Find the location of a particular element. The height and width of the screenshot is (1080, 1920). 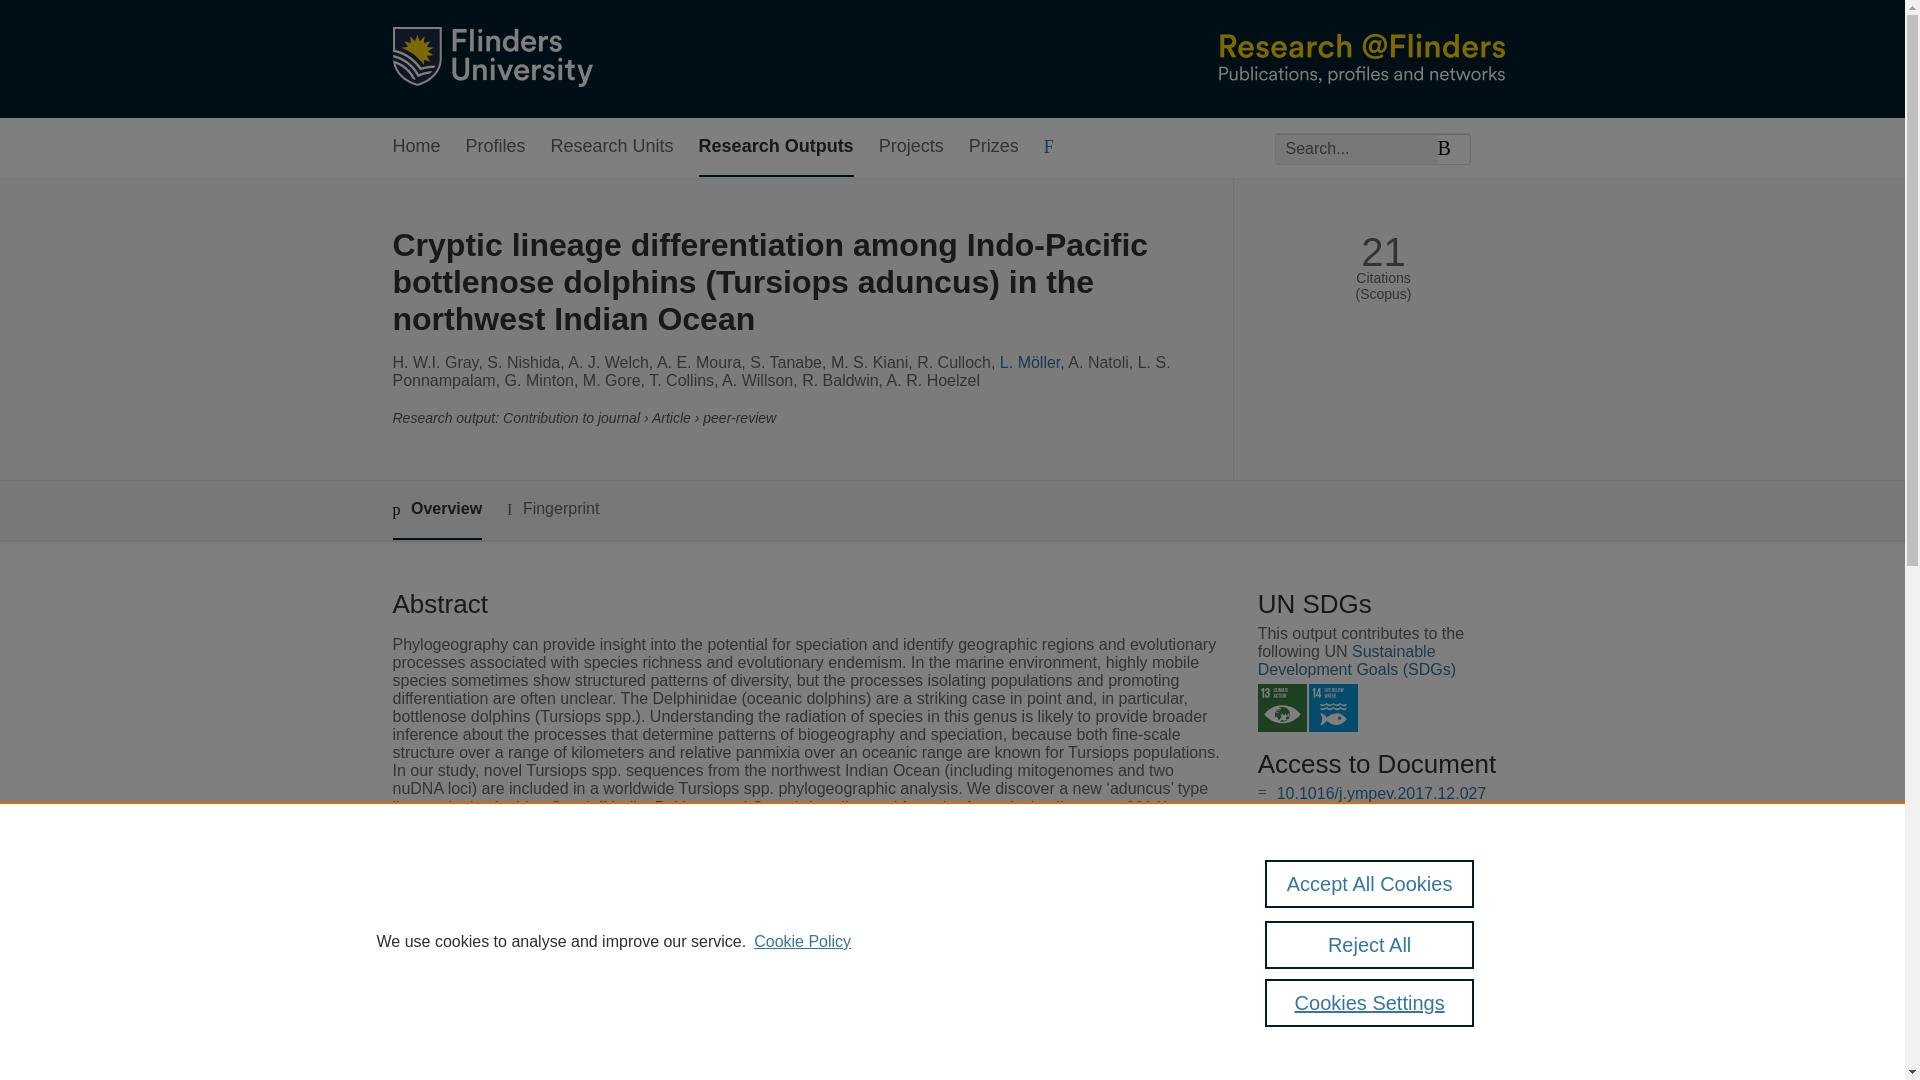

Molecular Phylogenetics and Evolution is located at coordinates (806, 1017).